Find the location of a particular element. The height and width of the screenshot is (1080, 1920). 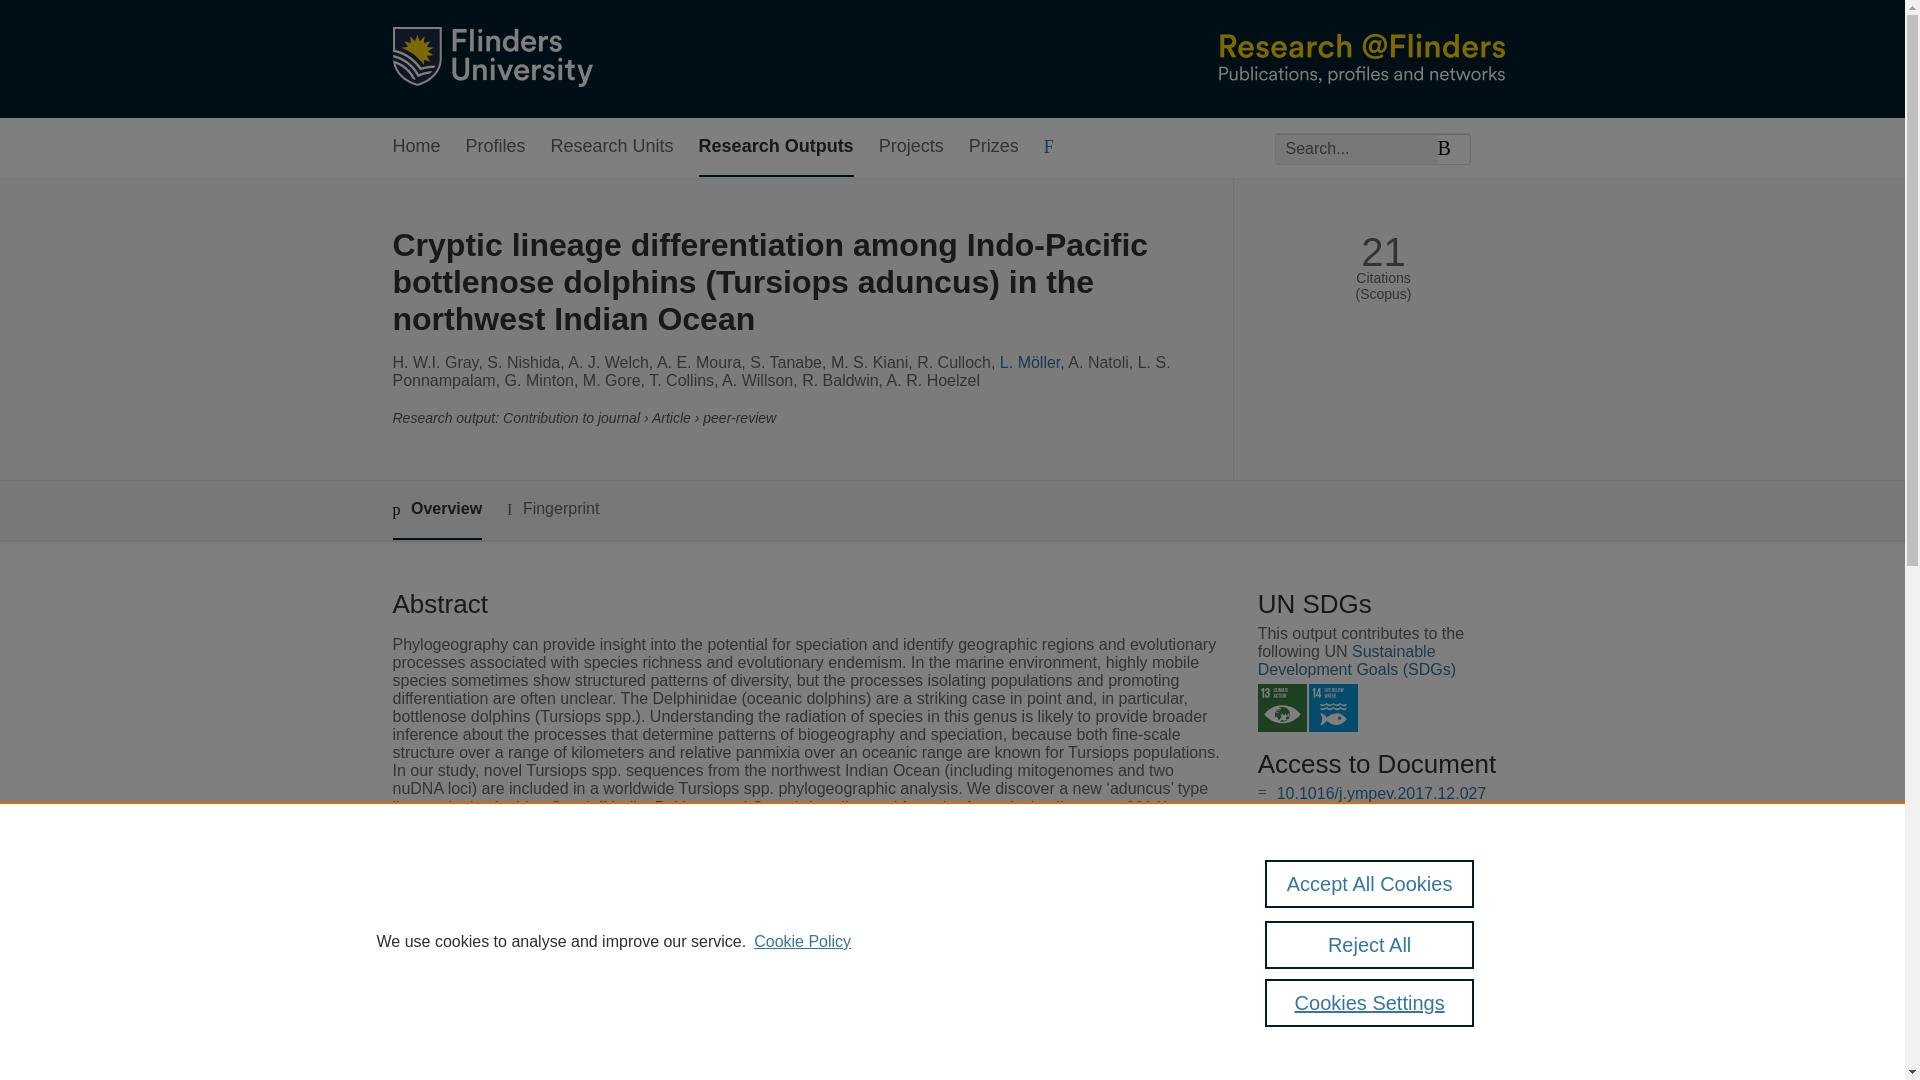

Molecular Phylogenetics and Evolution is located at coordinates (806, 1017).